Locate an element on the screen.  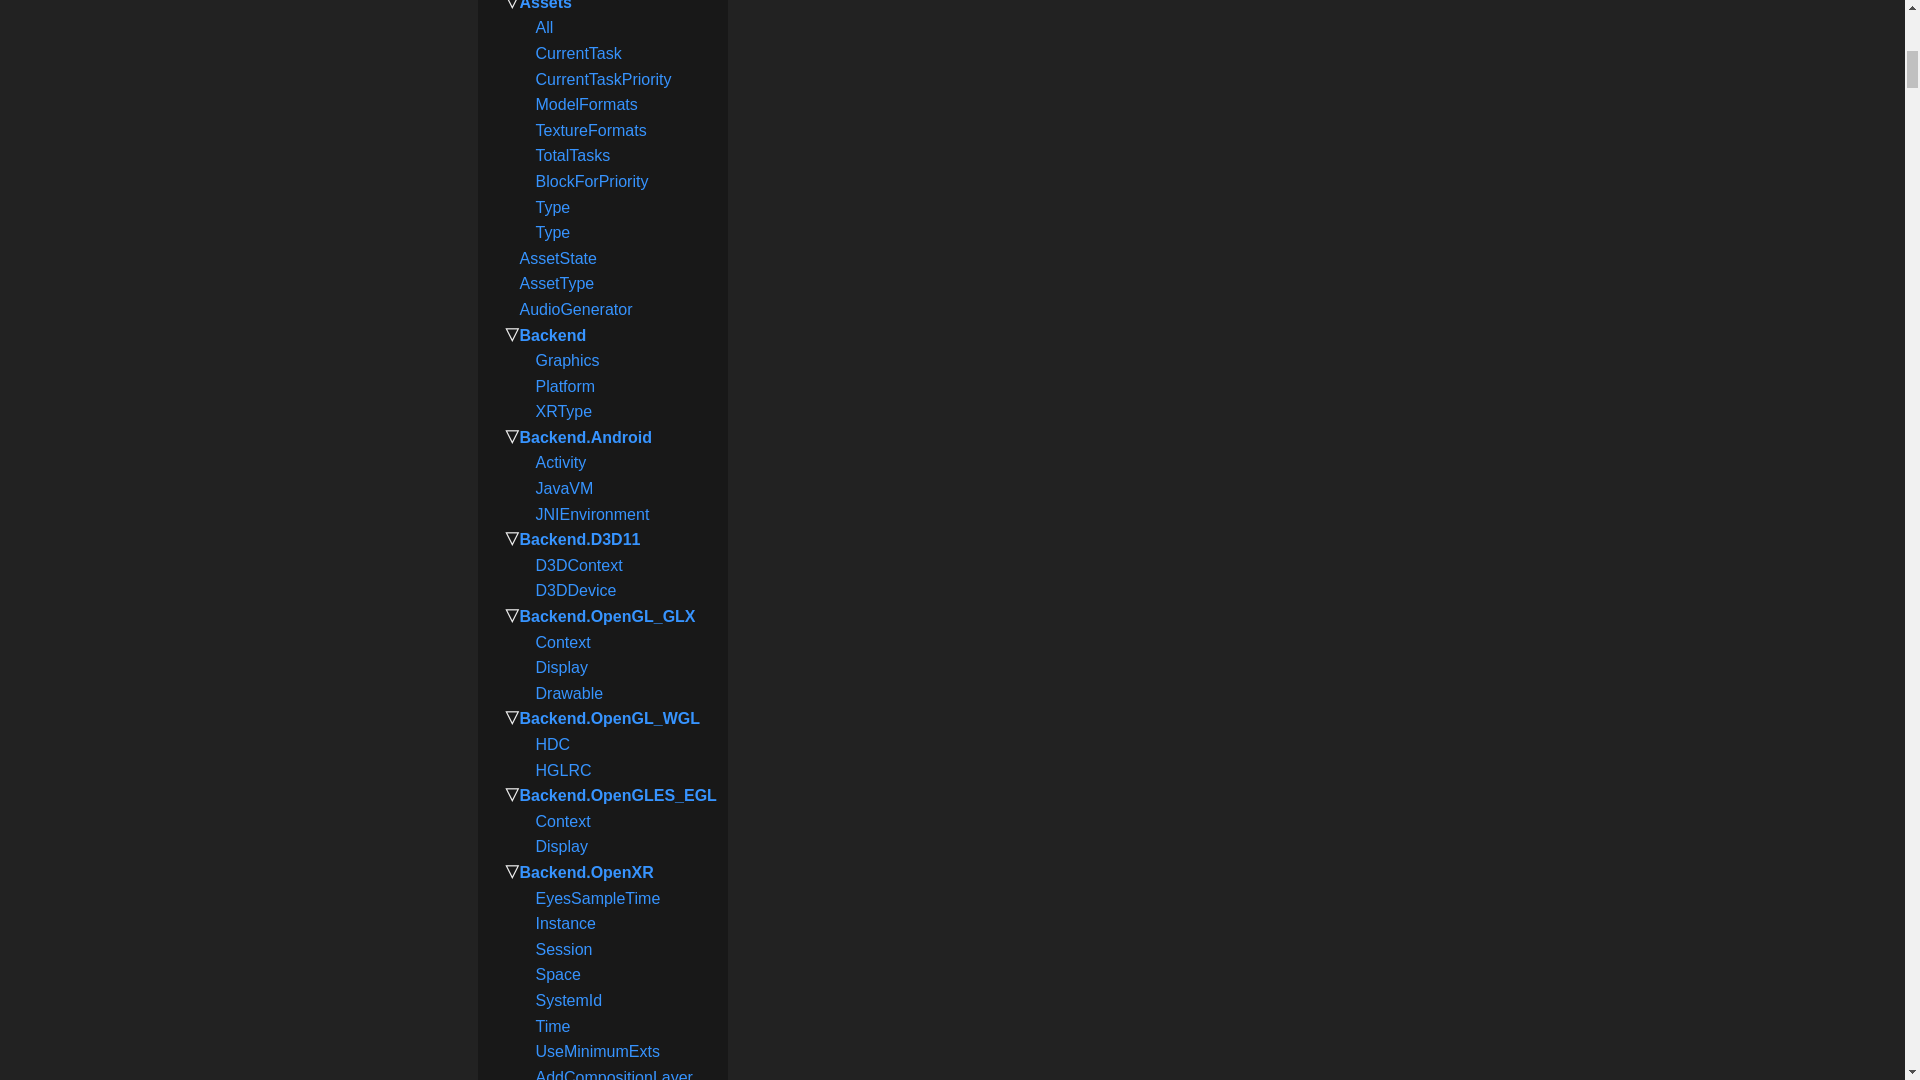
All is located at coordinates (544, 27).